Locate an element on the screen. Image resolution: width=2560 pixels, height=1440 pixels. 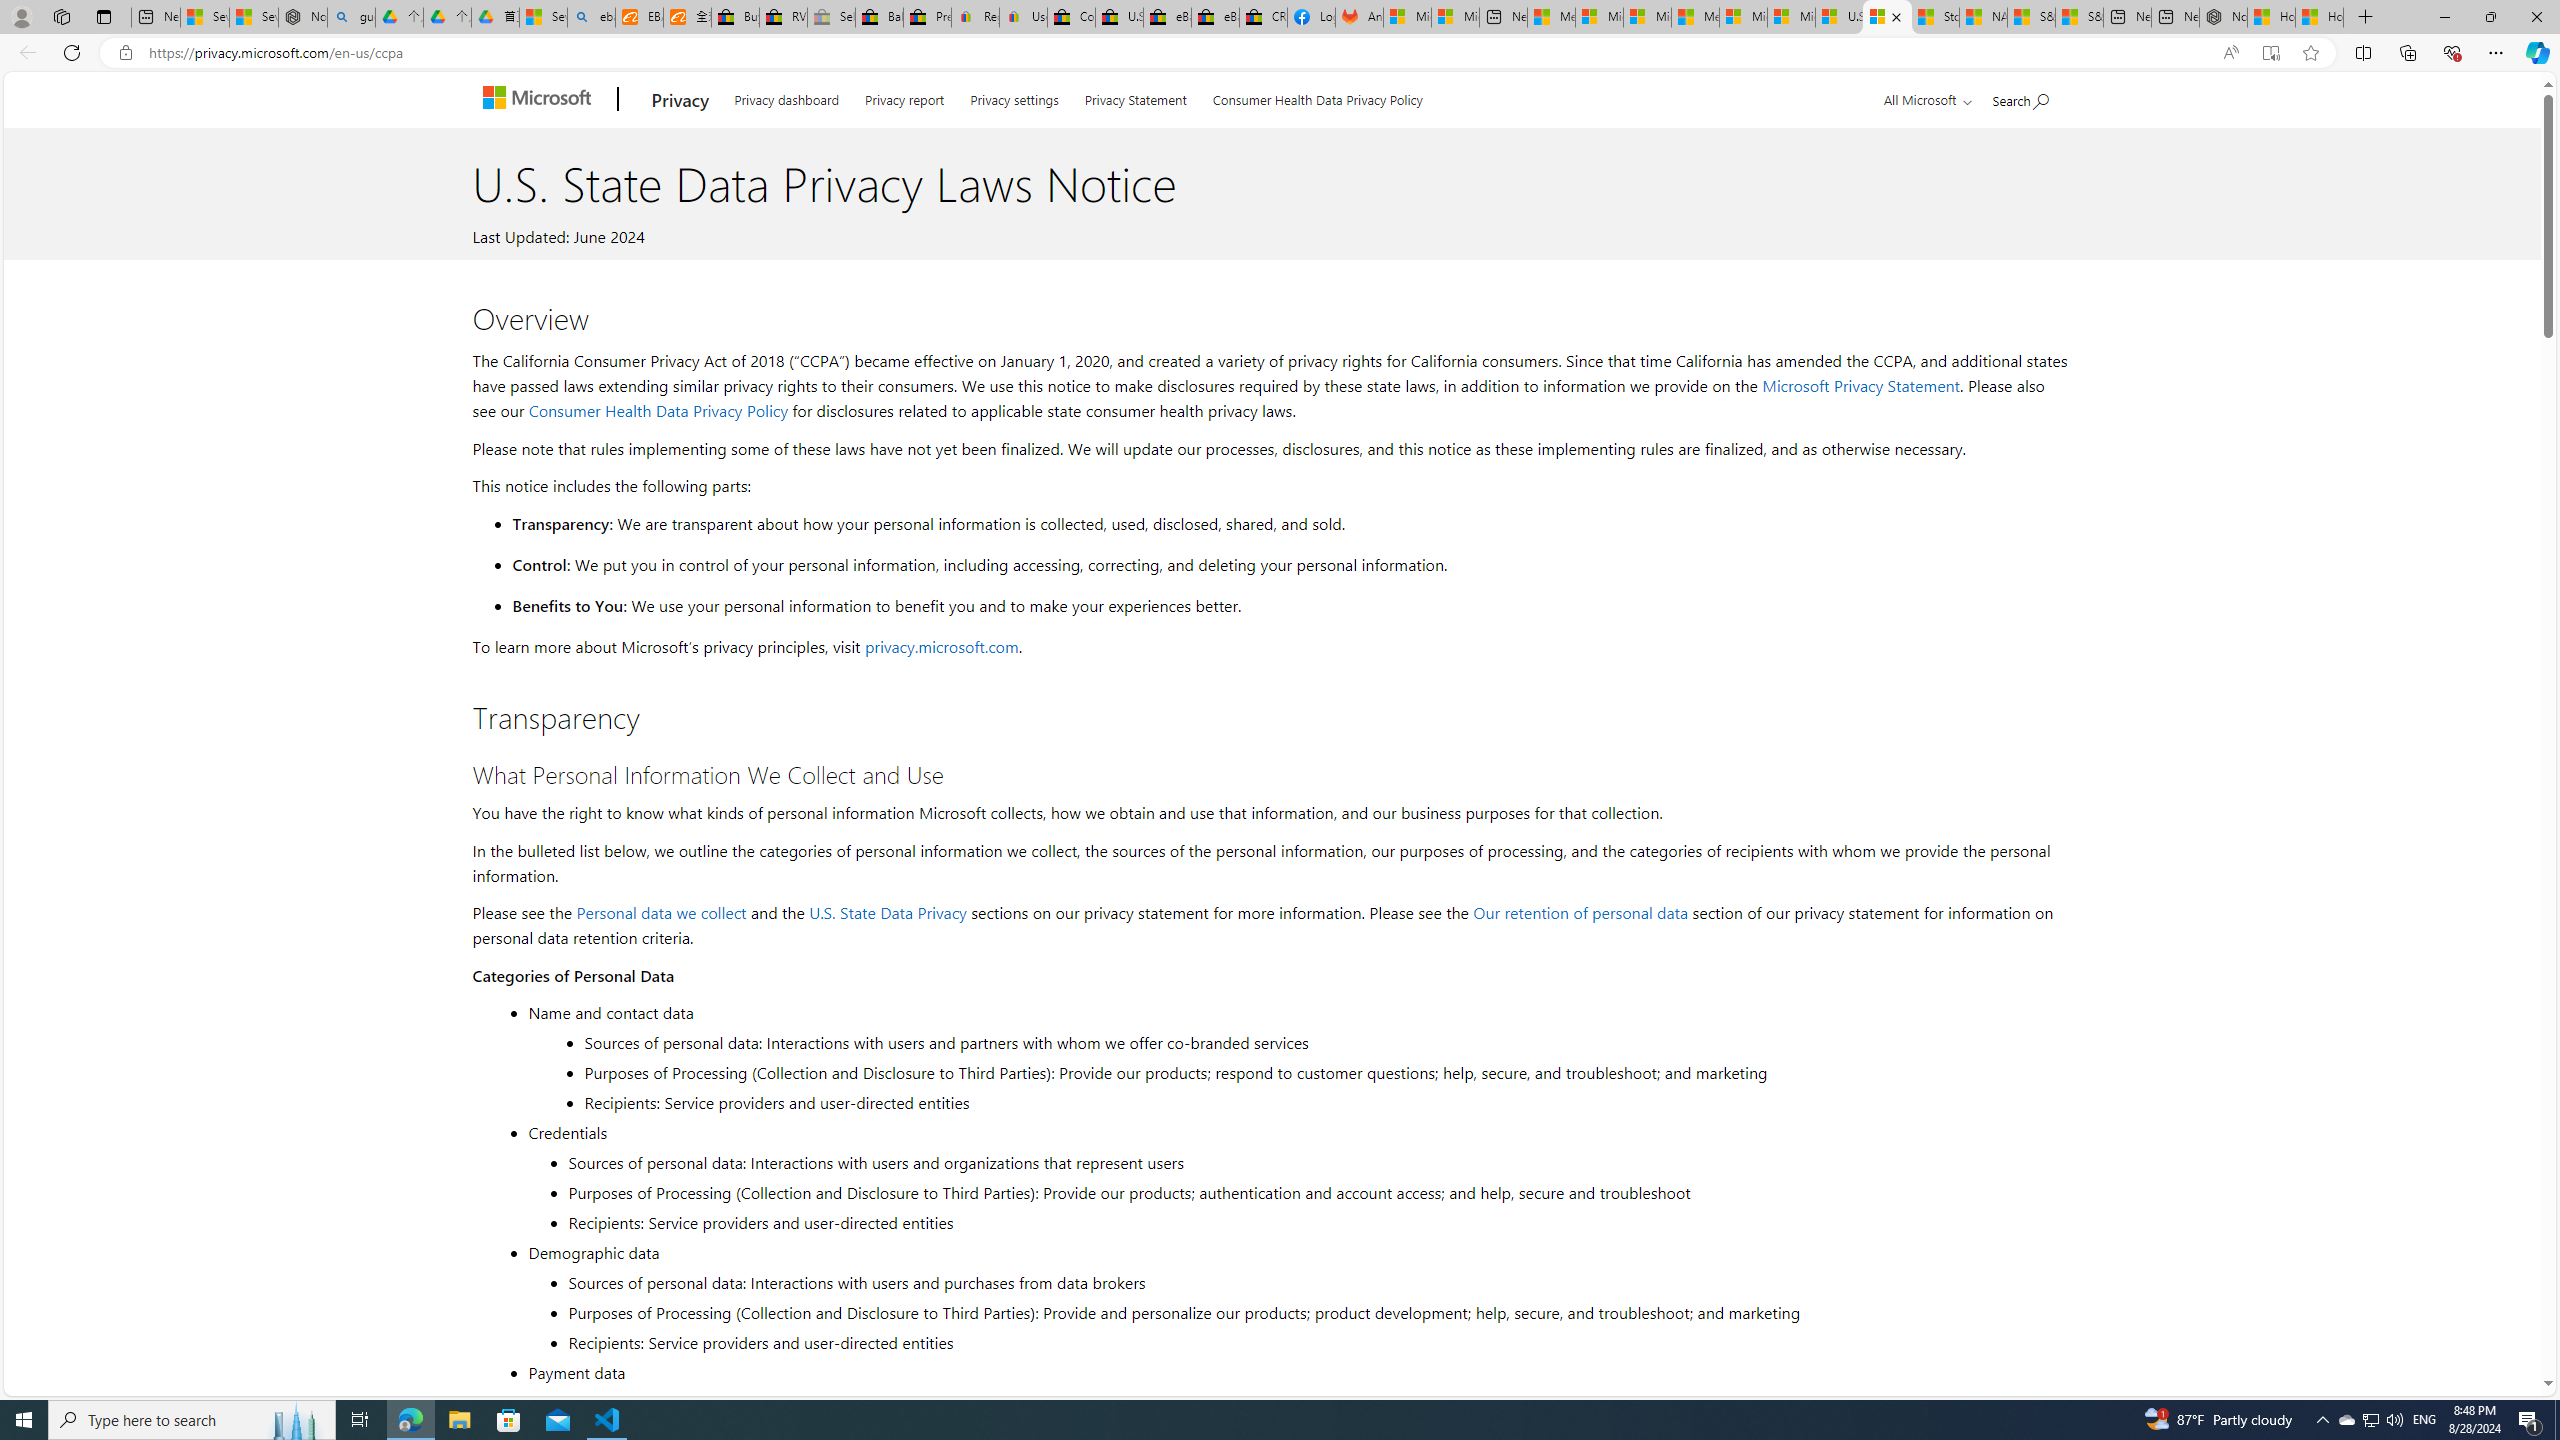
Tab actions menu is located at coordinates (104, 16).